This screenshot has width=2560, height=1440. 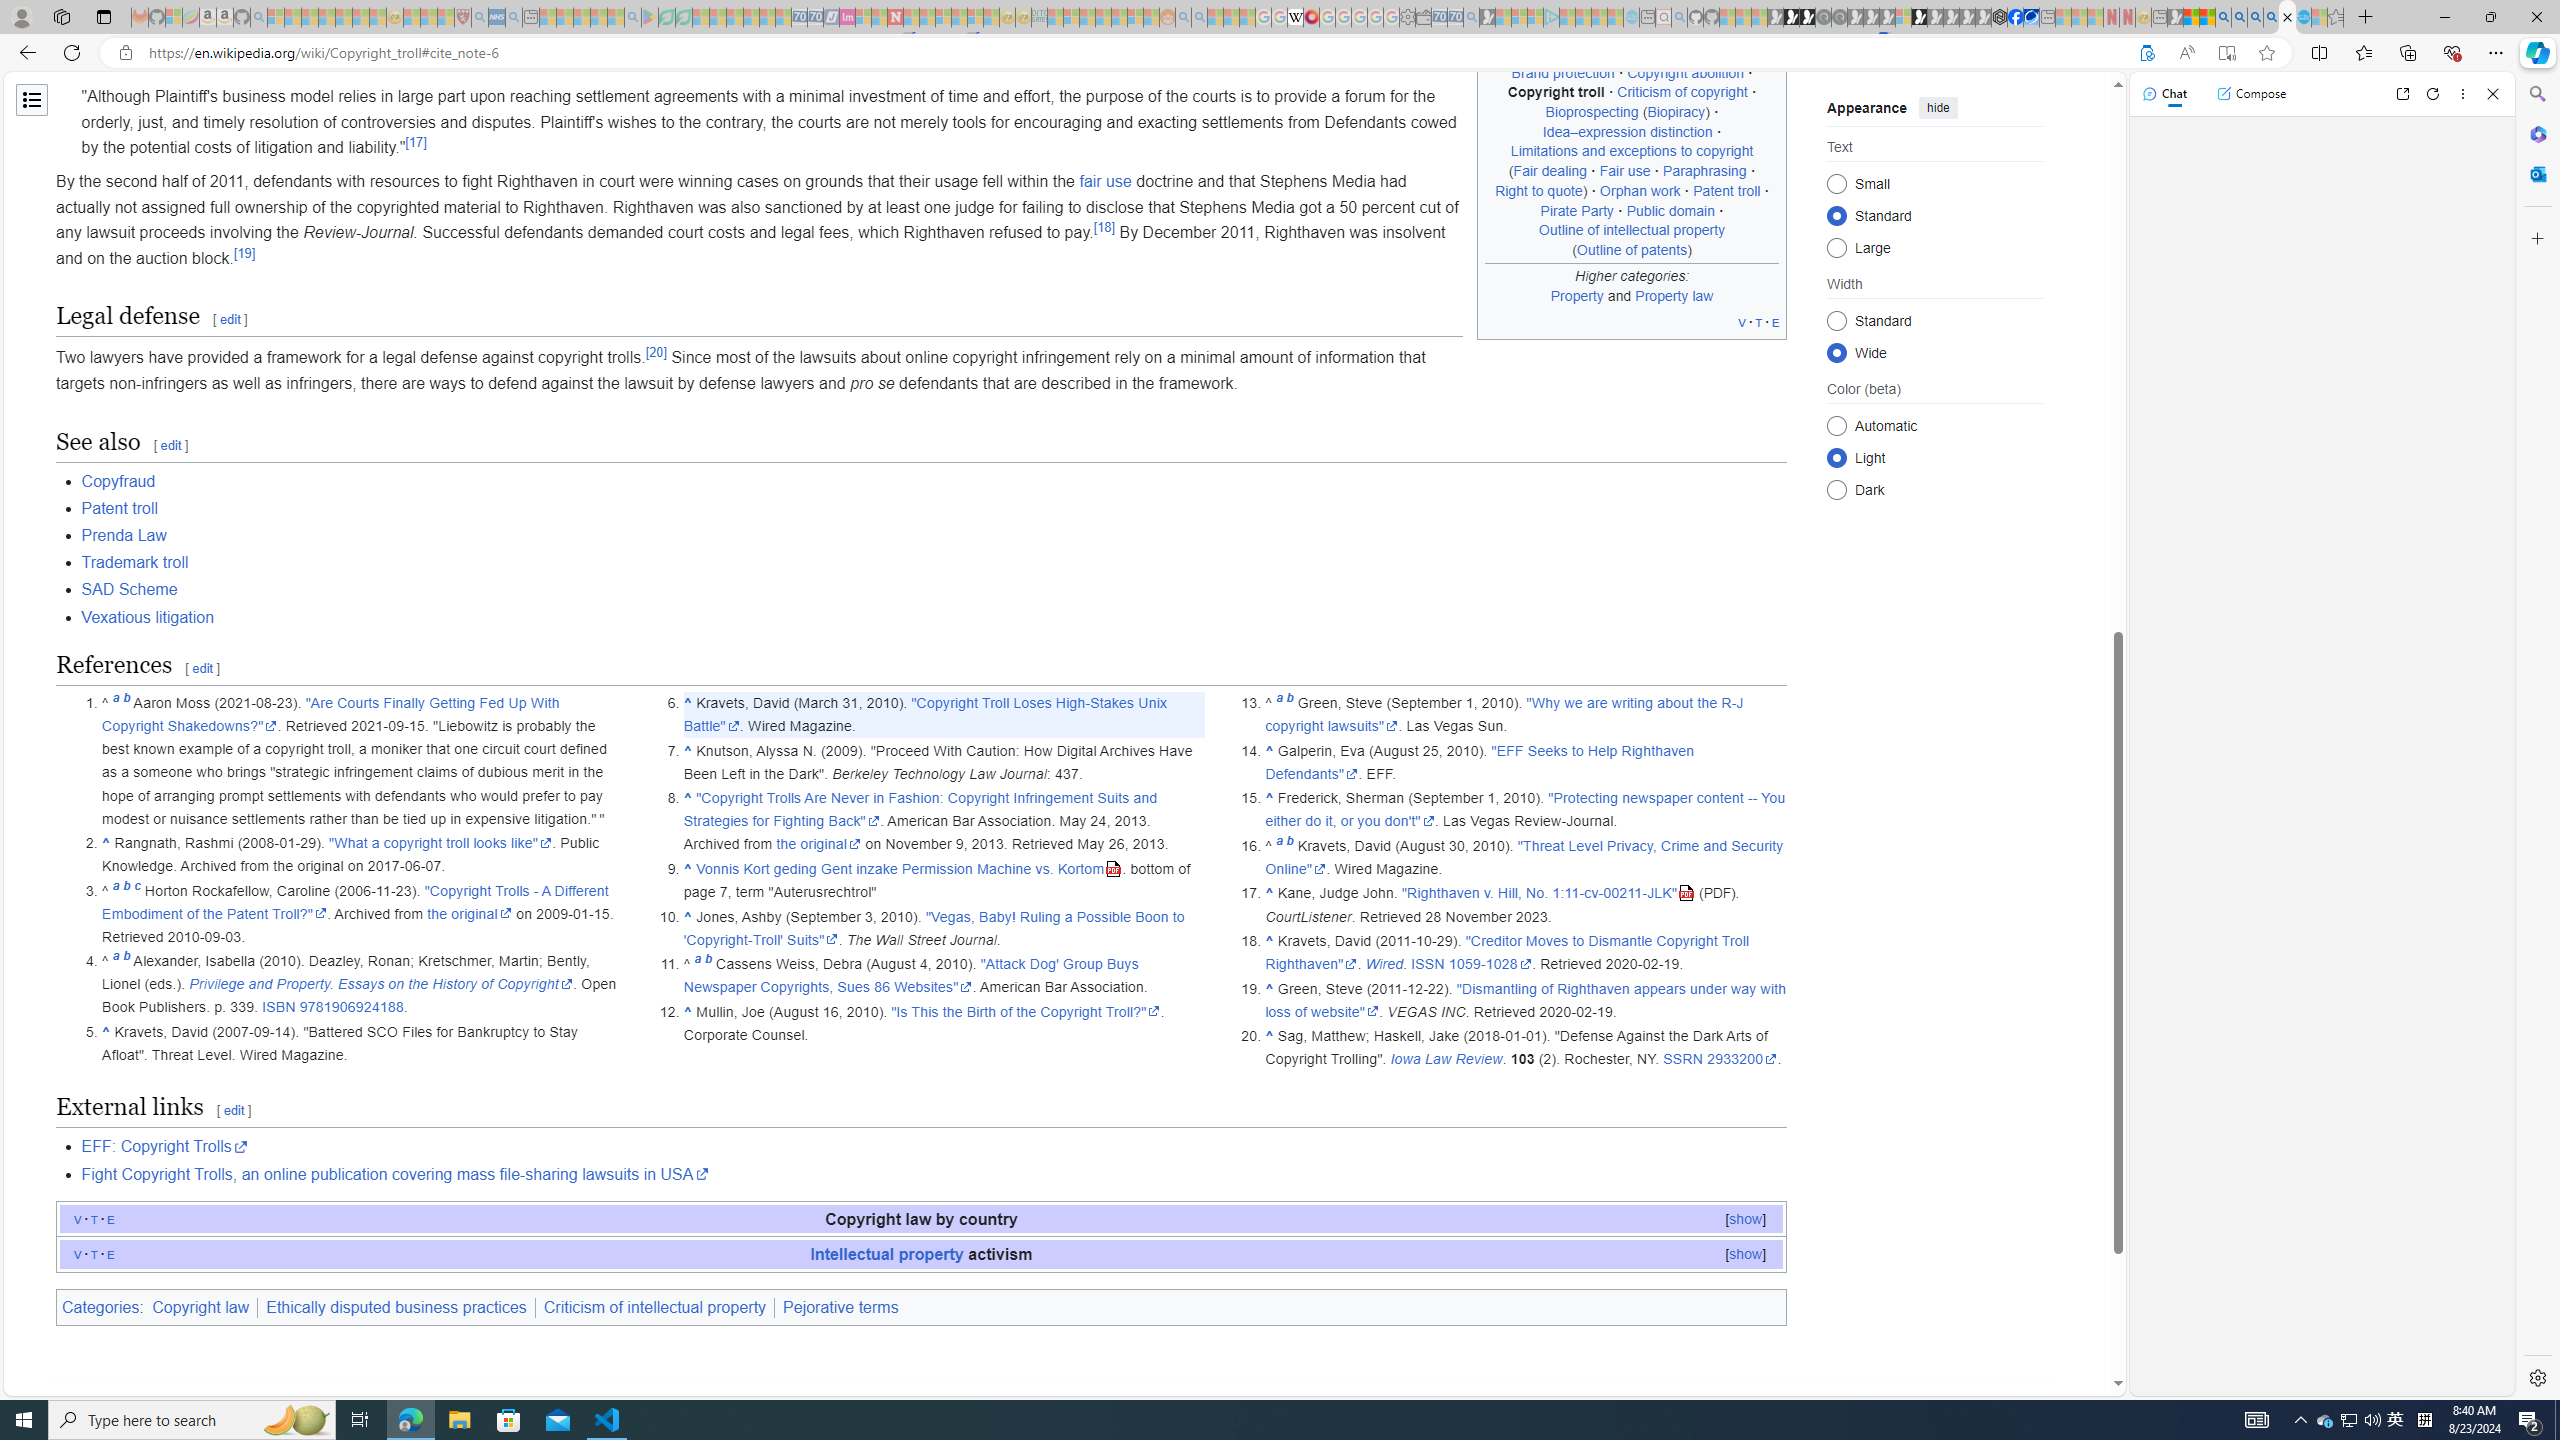 What do you see at coordinates (1675, 112) in the screenshot?
I see `(Biopiracy)` at bounding box center [1675, 112].